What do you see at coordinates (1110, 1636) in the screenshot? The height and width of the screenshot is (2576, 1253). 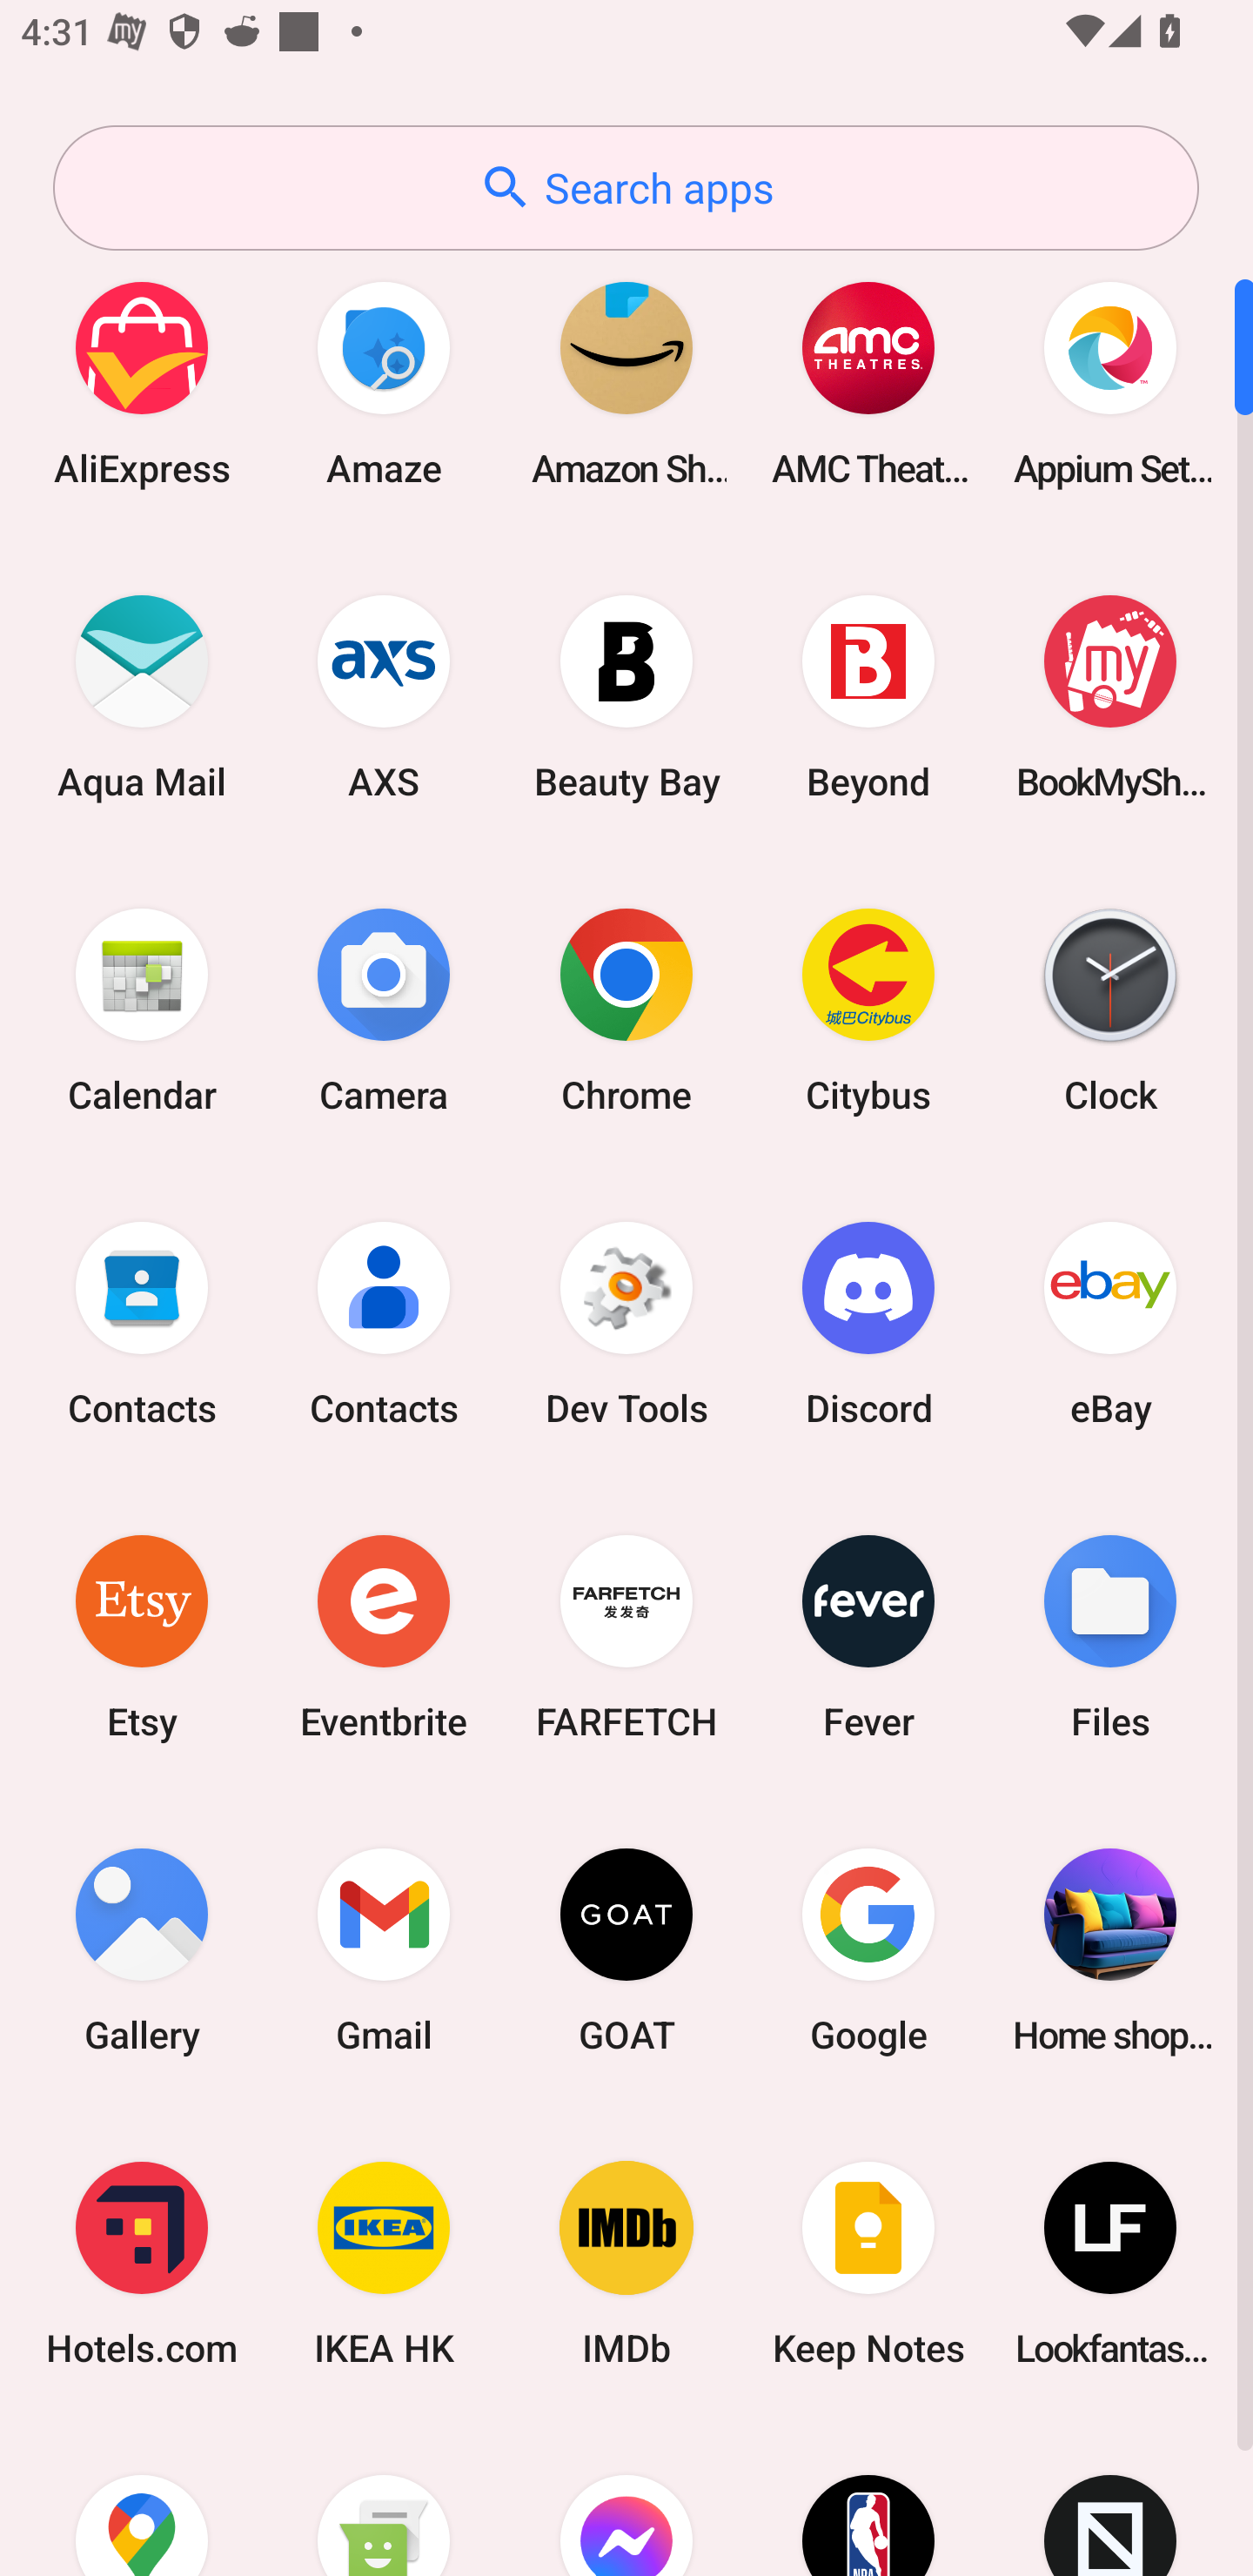 I see `Files` at bounding box center [1110, 1636].